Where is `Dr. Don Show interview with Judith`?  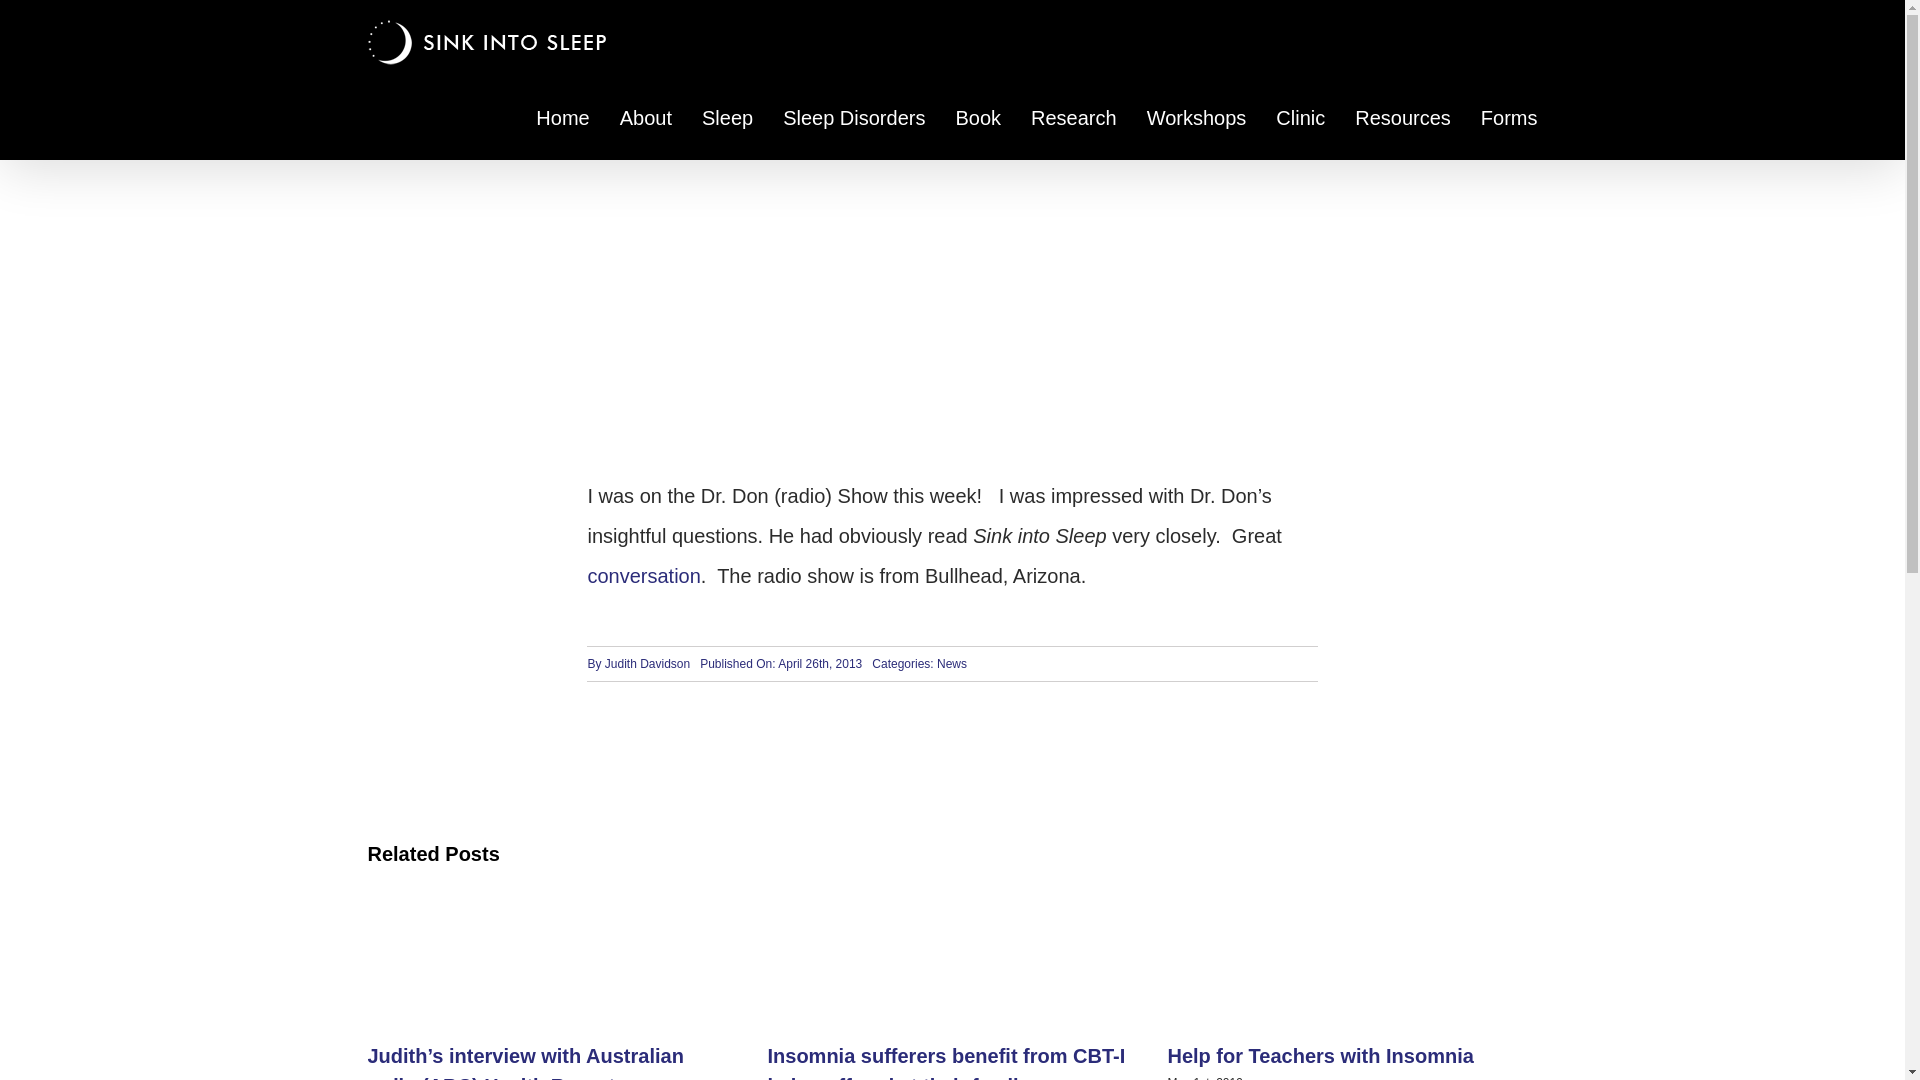
Dr. Don Show interview with Judith is located at coordinates (644, 576).